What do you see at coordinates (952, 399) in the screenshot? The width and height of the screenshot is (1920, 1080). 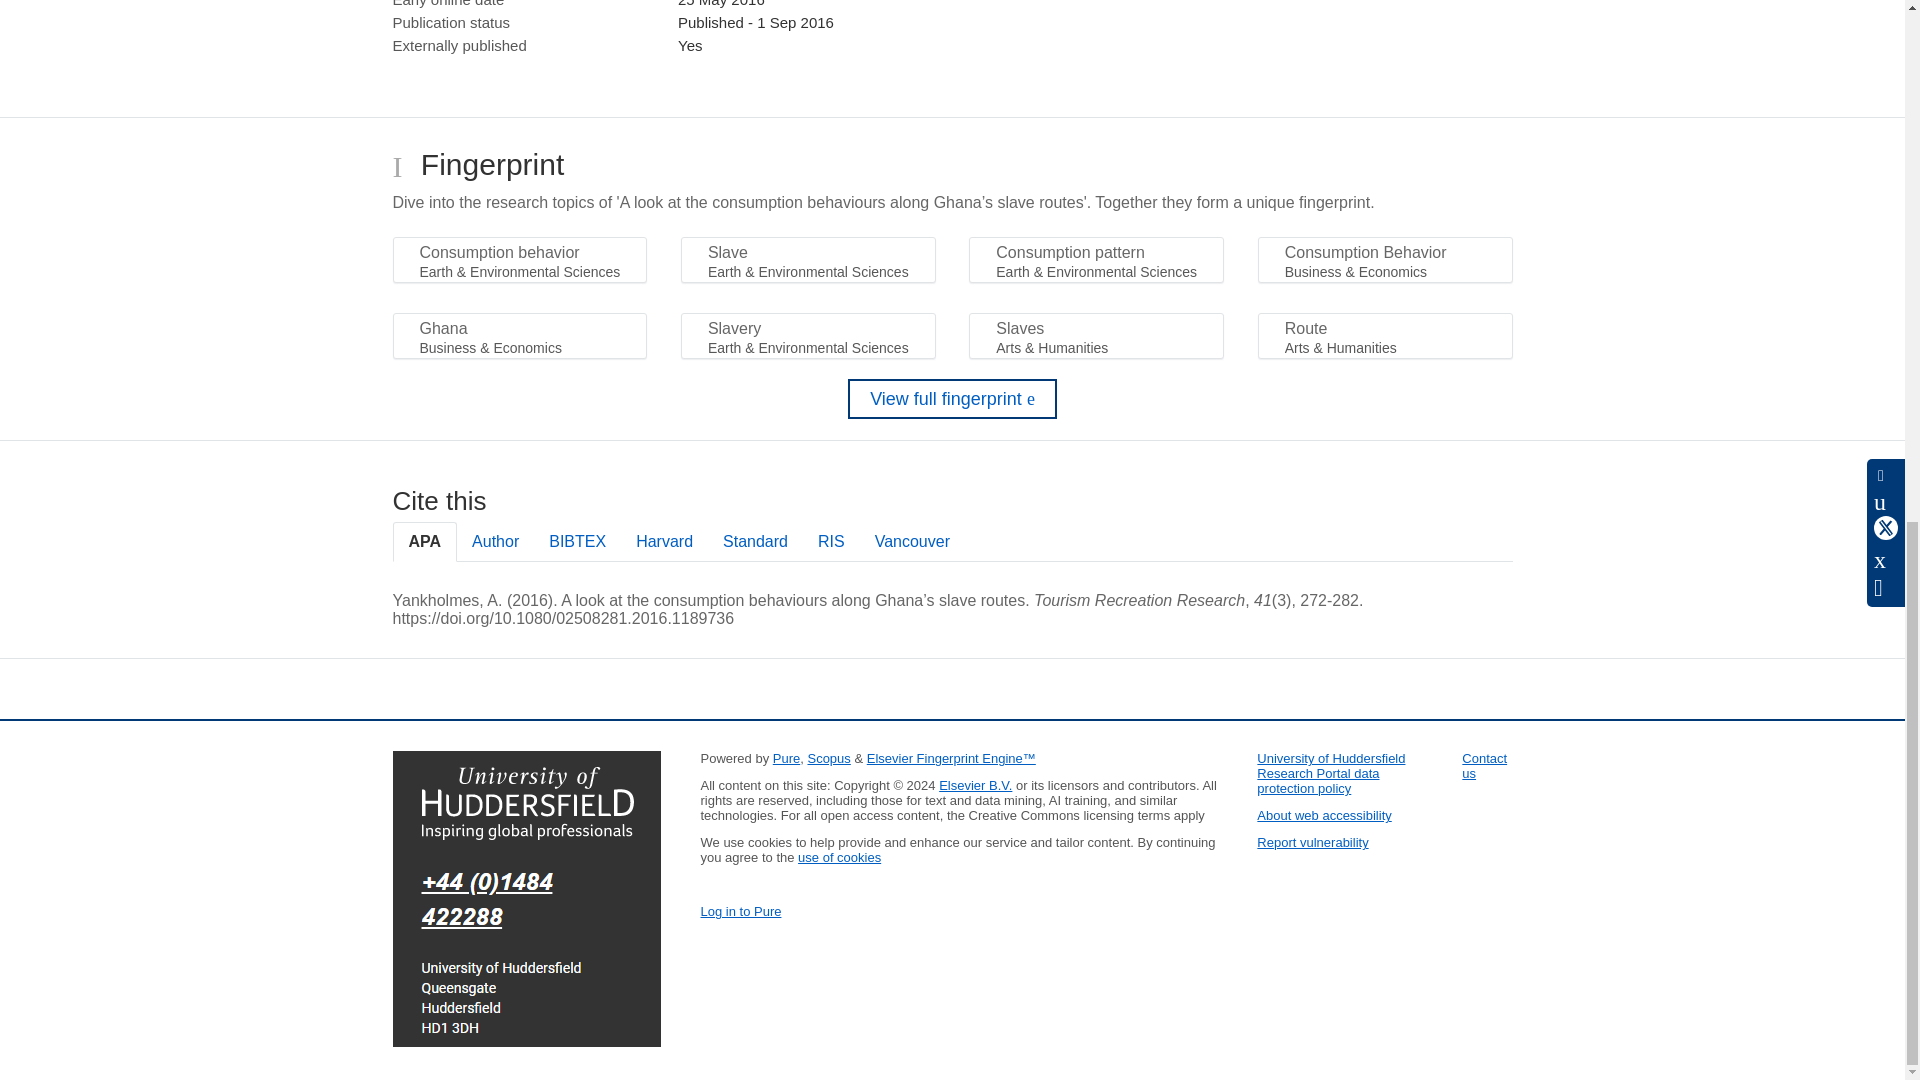 I see `View full fingerprint` at bounding box center [952, 399].